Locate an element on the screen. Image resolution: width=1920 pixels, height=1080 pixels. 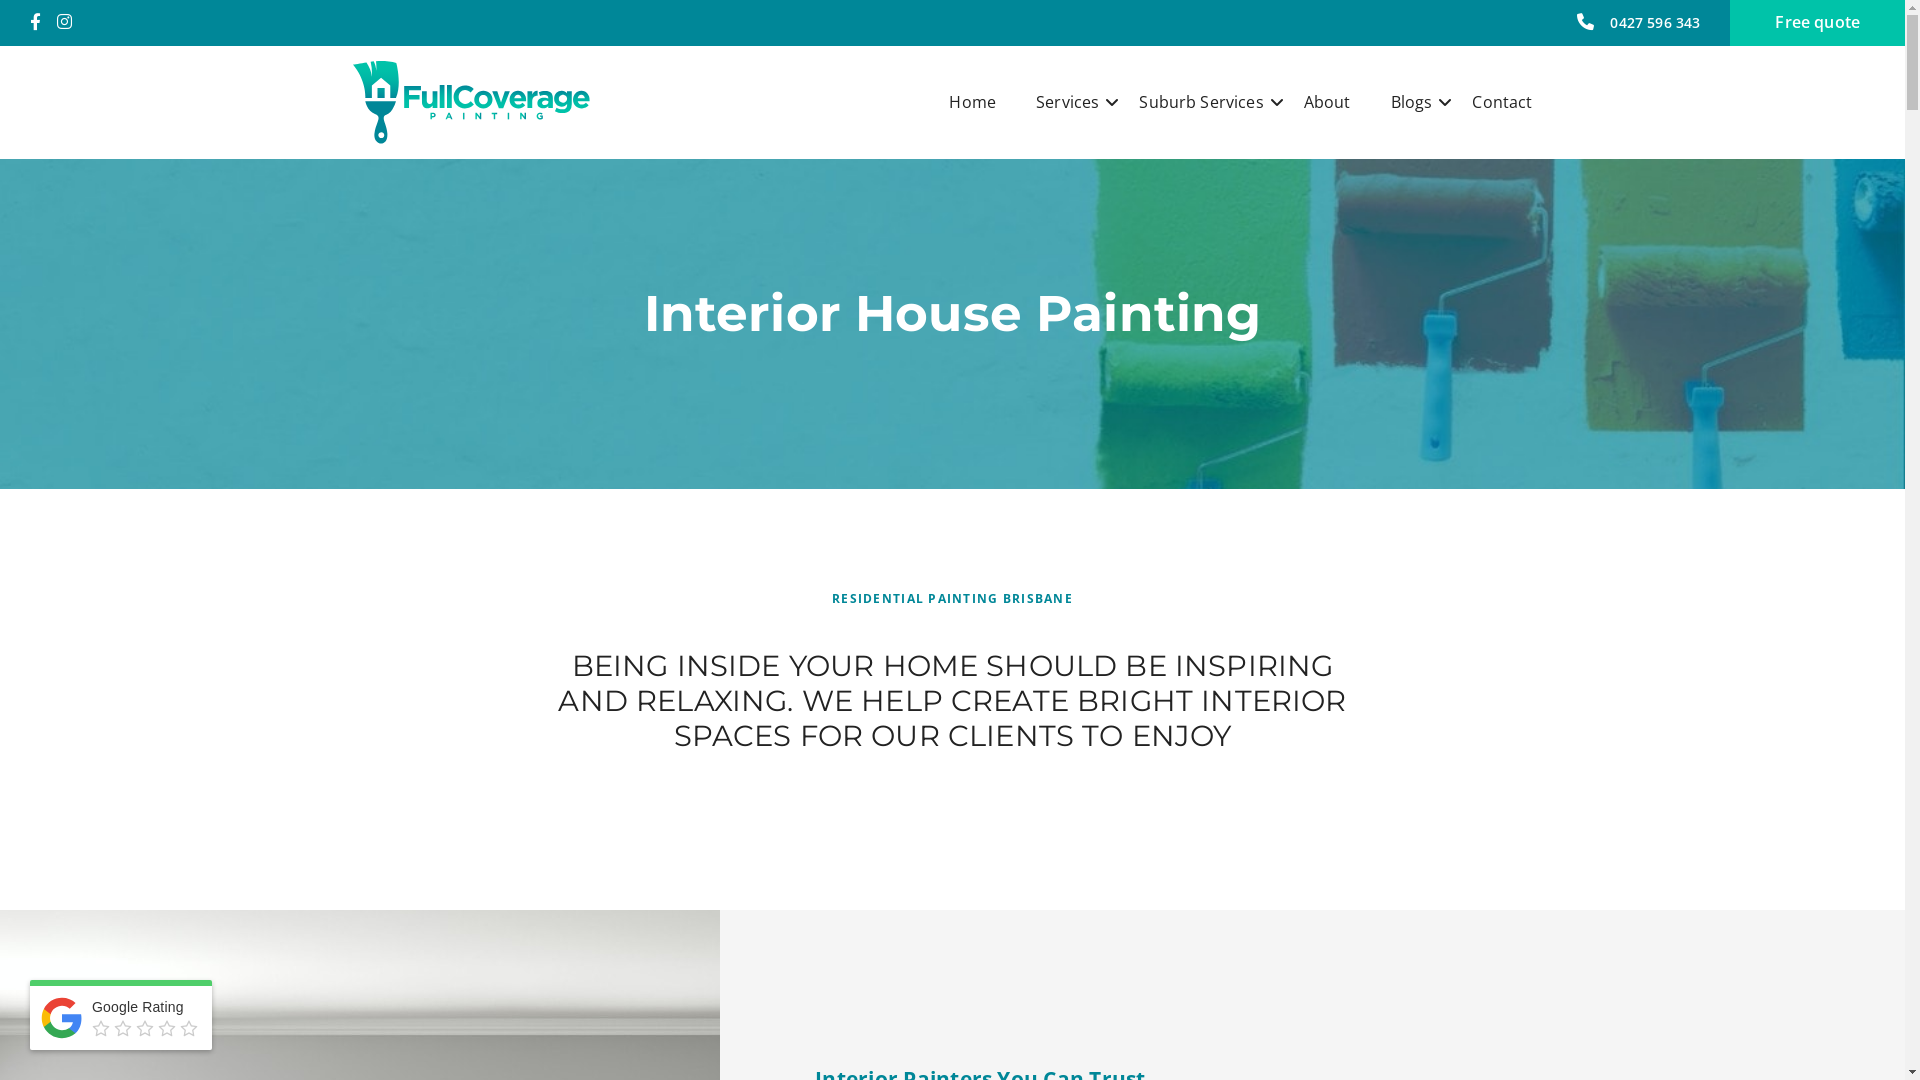
Blogs is located at coordinates (1412, 102).